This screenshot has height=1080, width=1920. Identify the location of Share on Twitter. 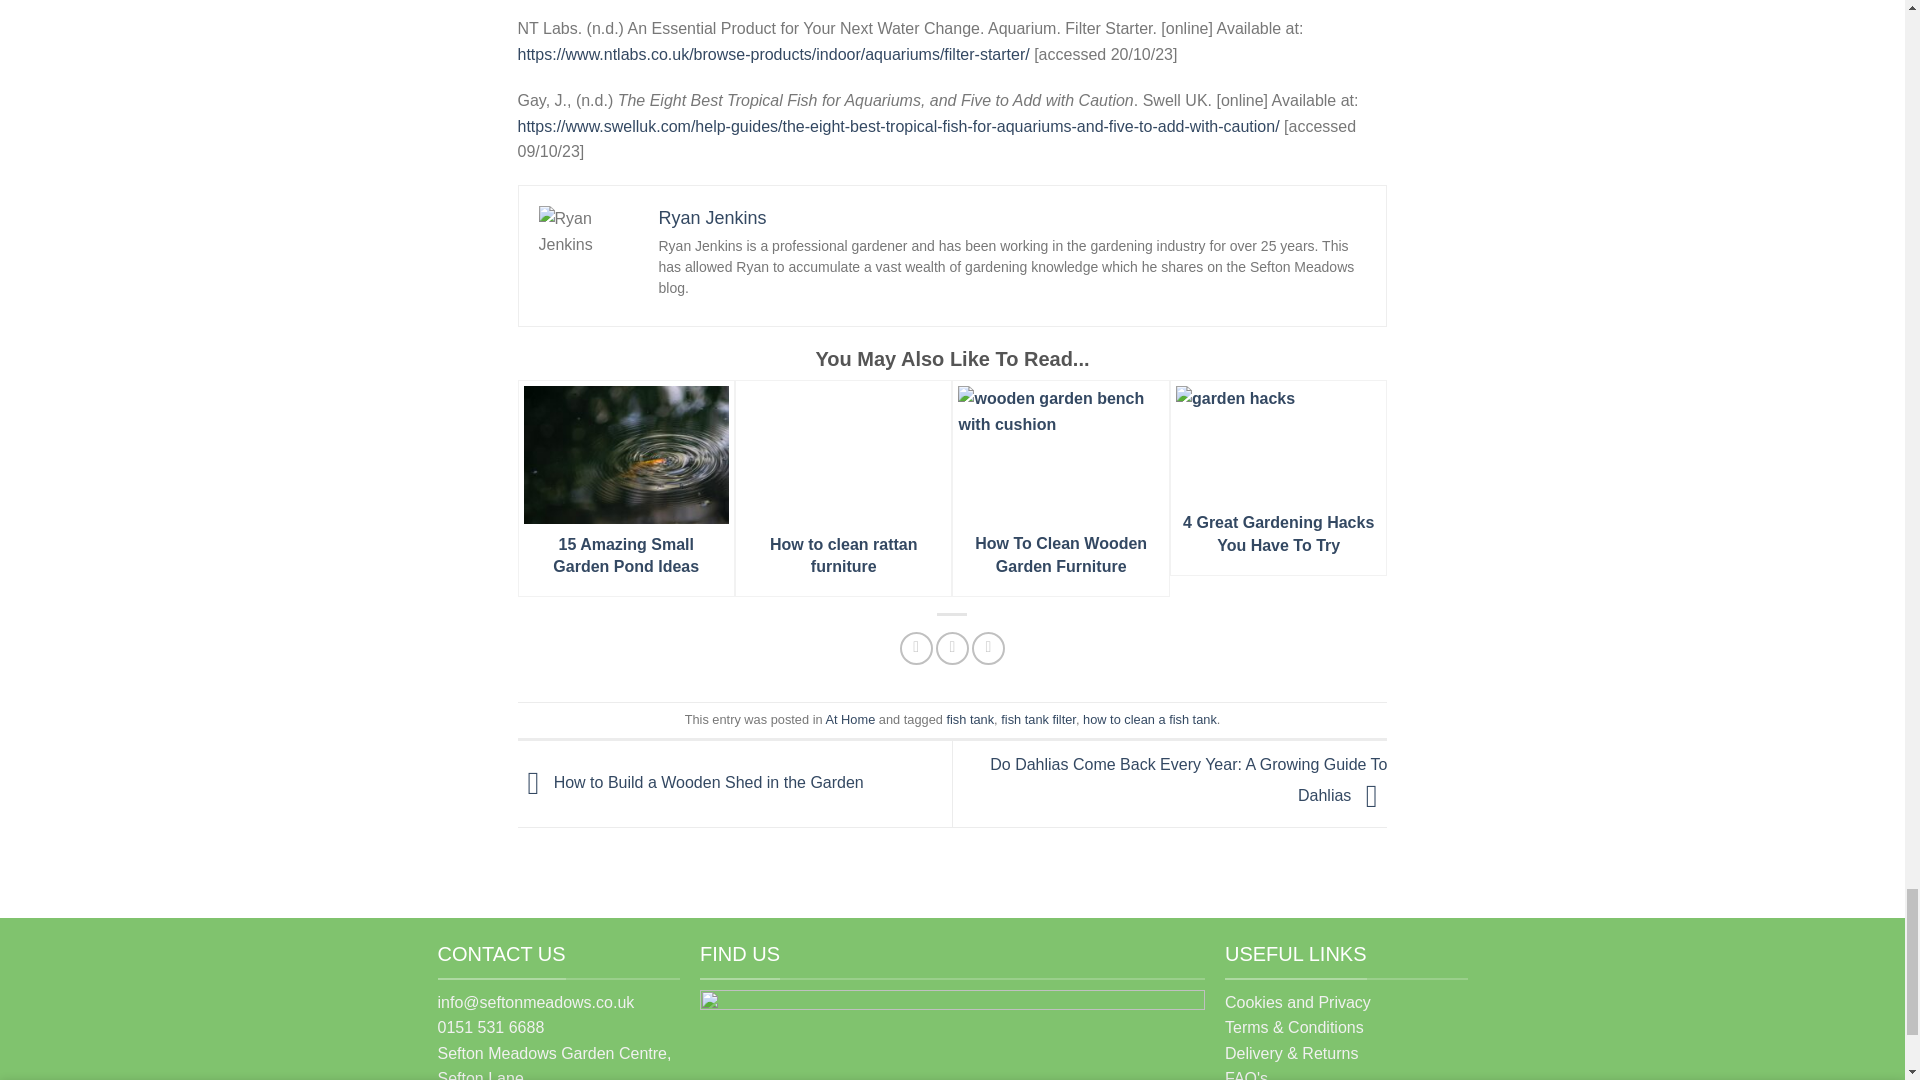
(952, 648).